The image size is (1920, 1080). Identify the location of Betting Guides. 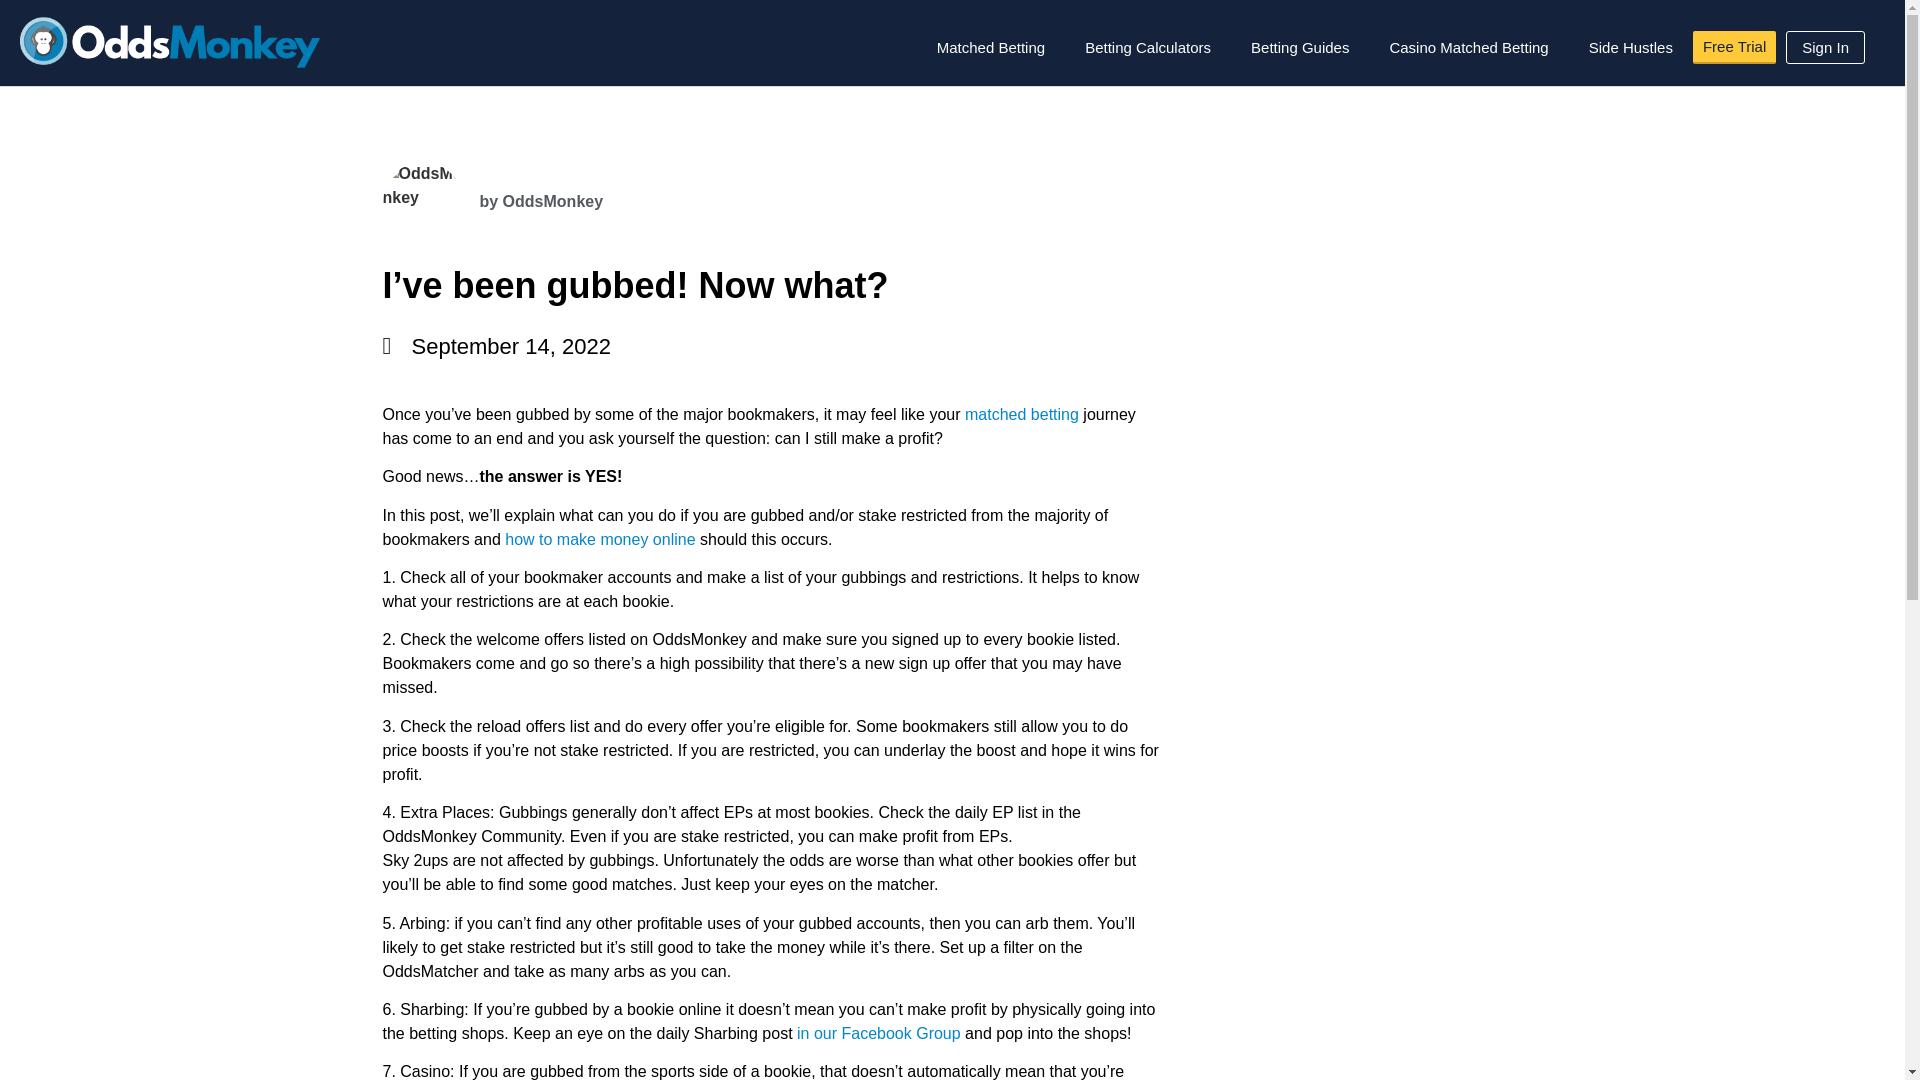
(1299, 48).